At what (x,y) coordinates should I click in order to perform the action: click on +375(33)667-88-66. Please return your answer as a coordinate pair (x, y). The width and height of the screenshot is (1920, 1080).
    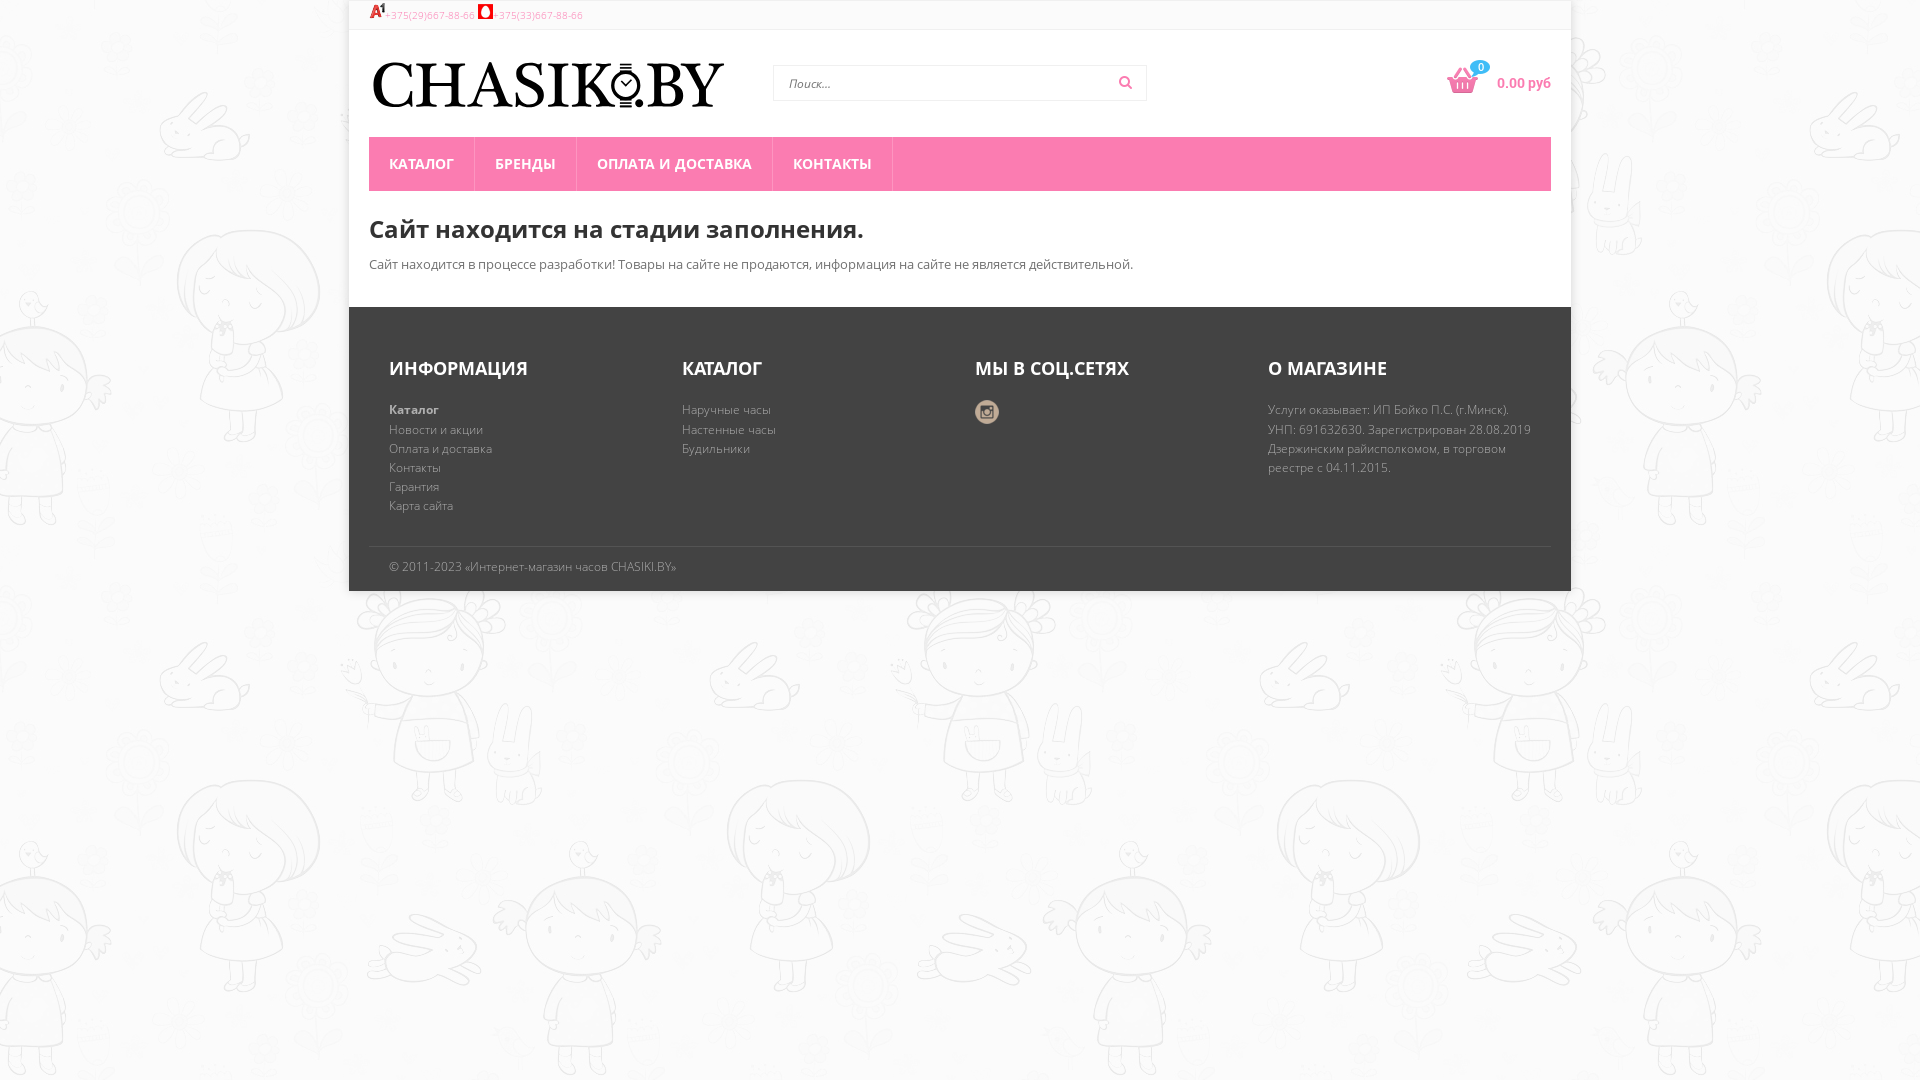
    Looking at the image, I should click on (538, 15).